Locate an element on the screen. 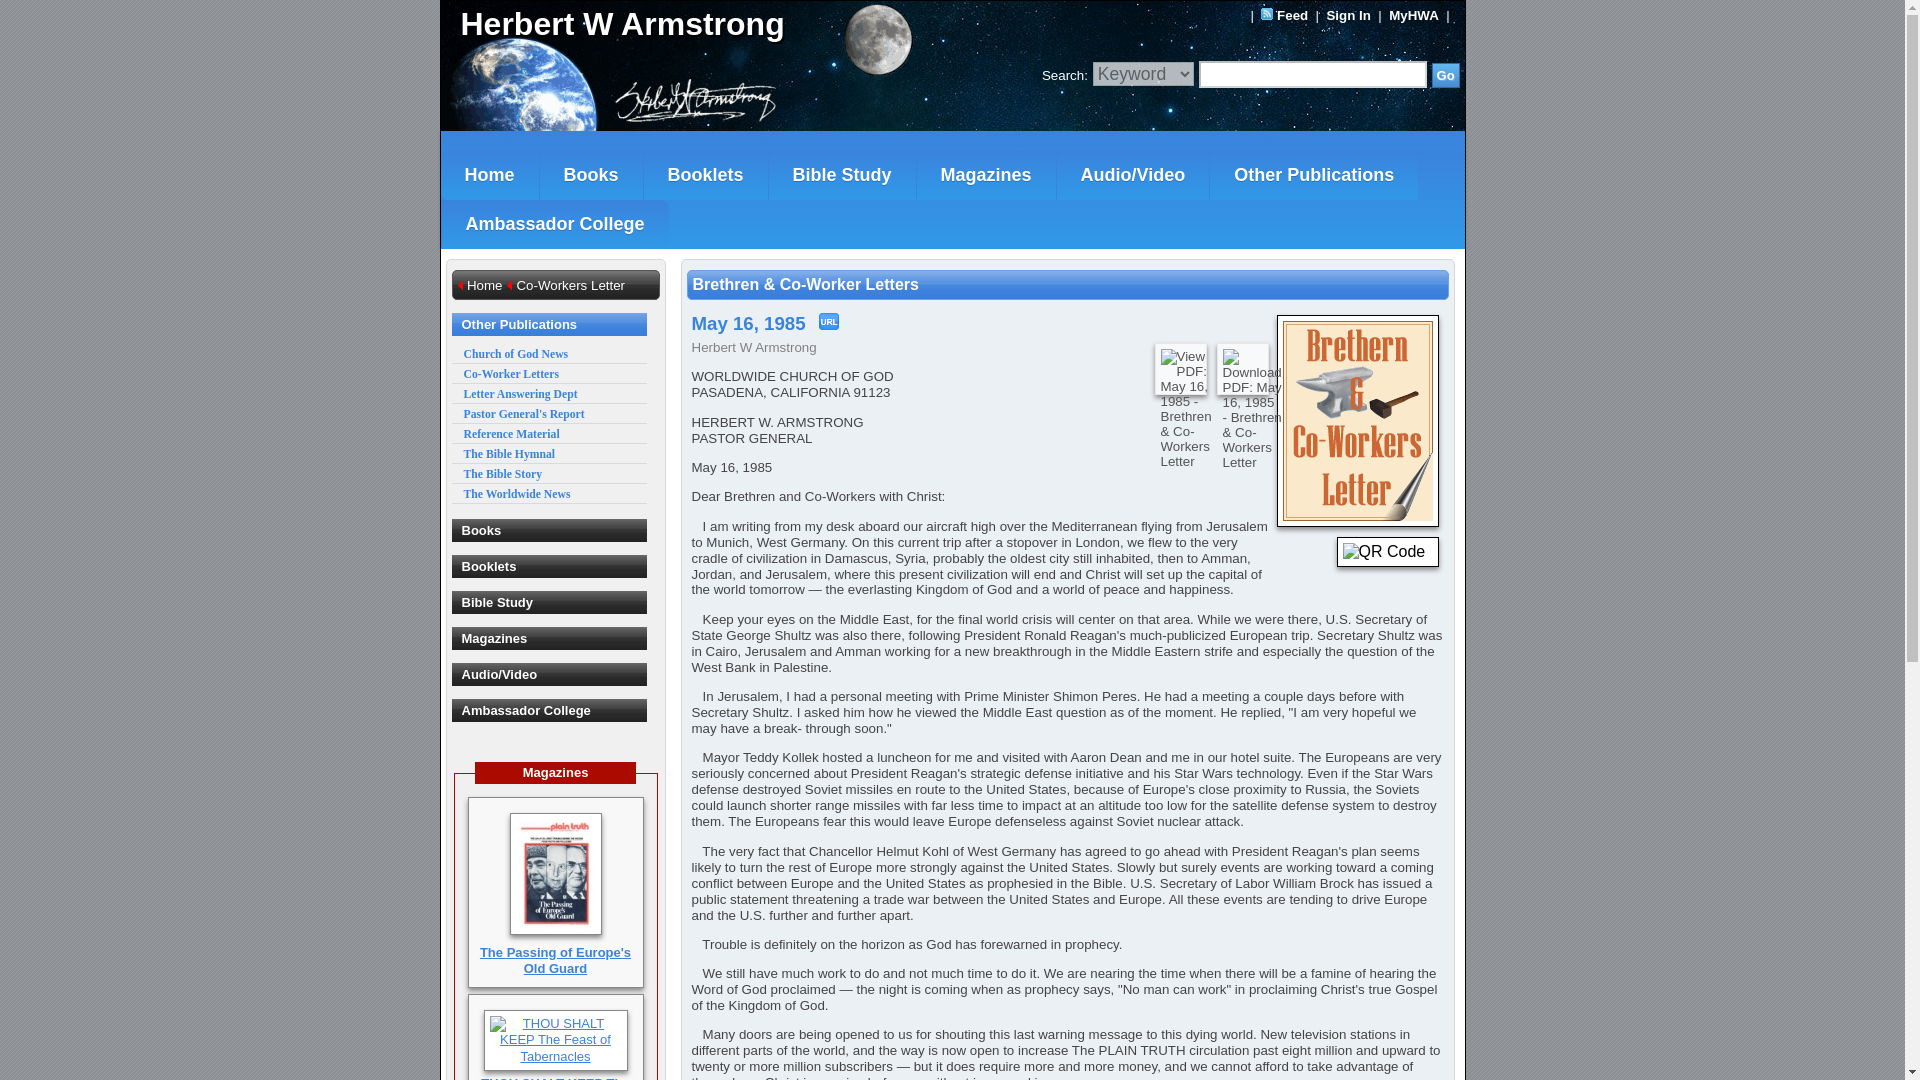 The width and height of the screenshot is (1920, 1080). Go is located at coordinates (1446, 74).